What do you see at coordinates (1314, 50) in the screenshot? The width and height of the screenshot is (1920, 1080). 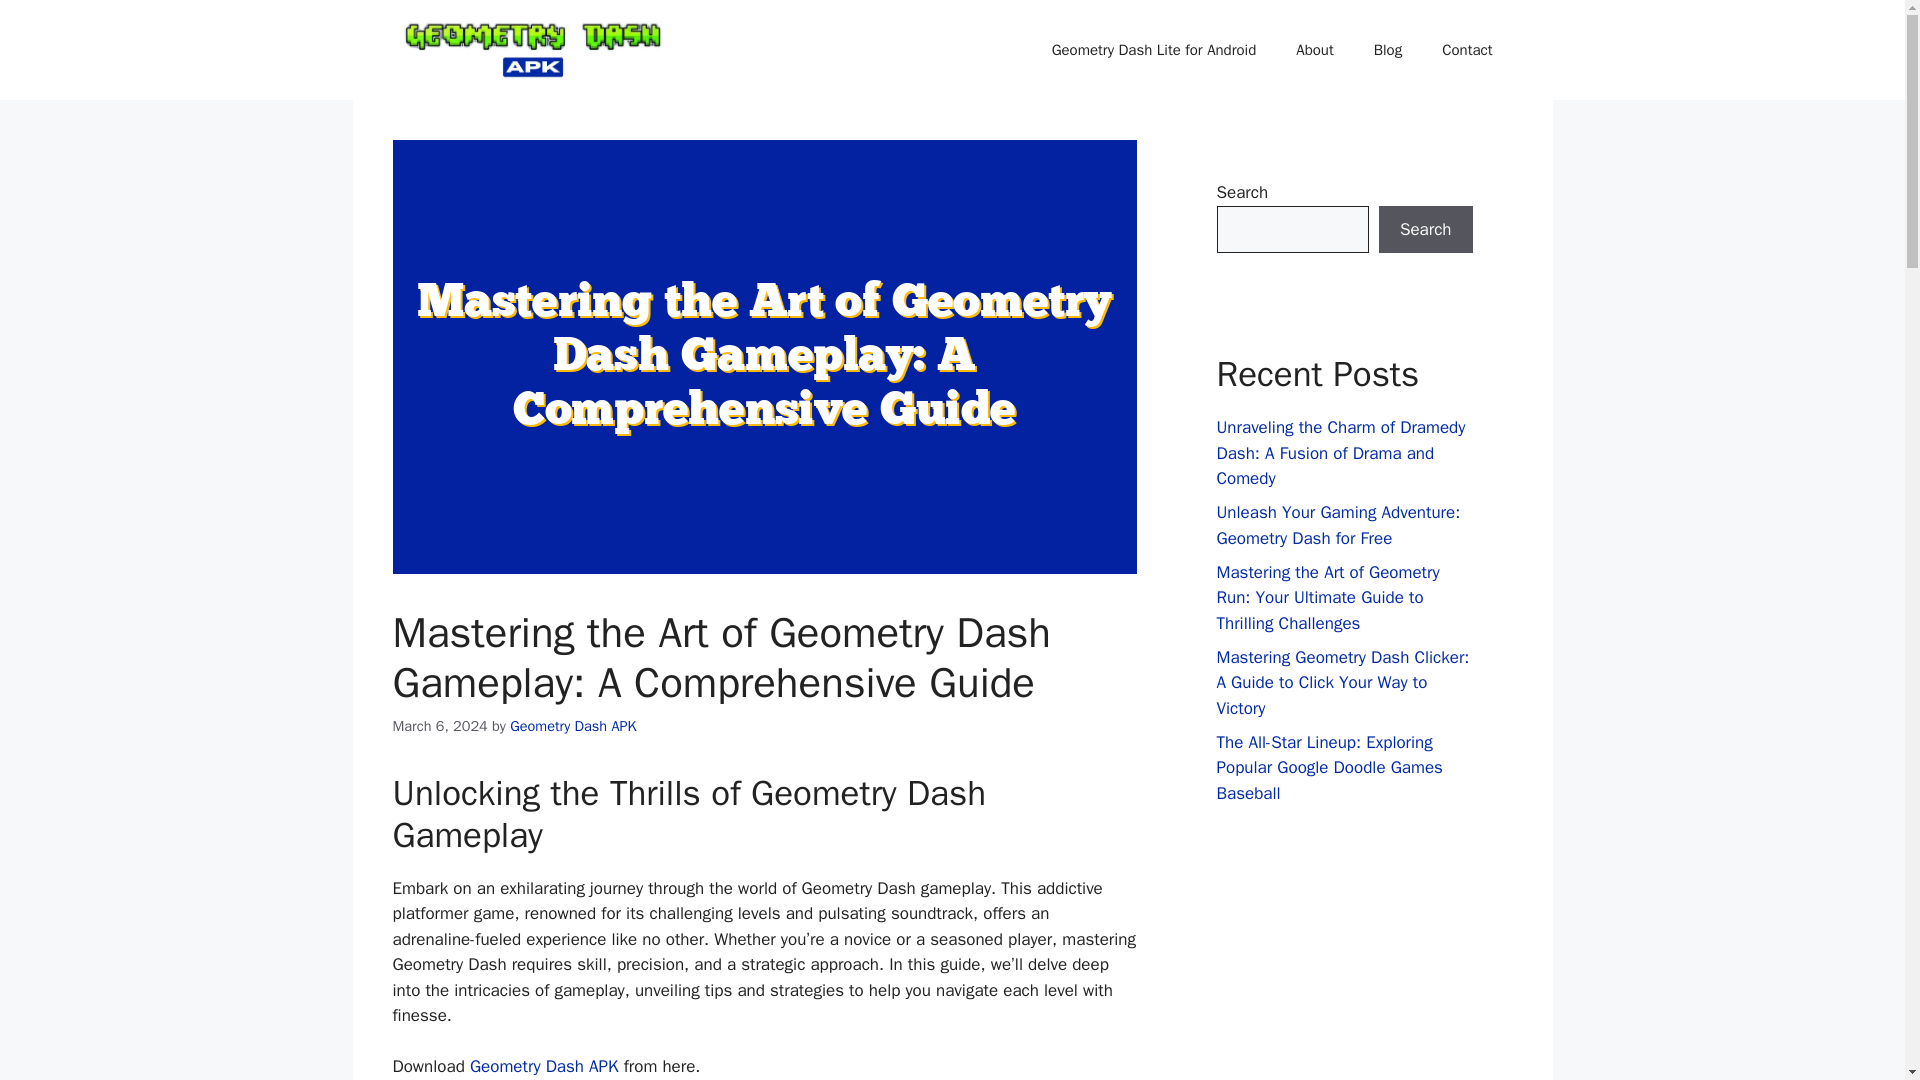 I see `About` at bounding box center [1314, 50].